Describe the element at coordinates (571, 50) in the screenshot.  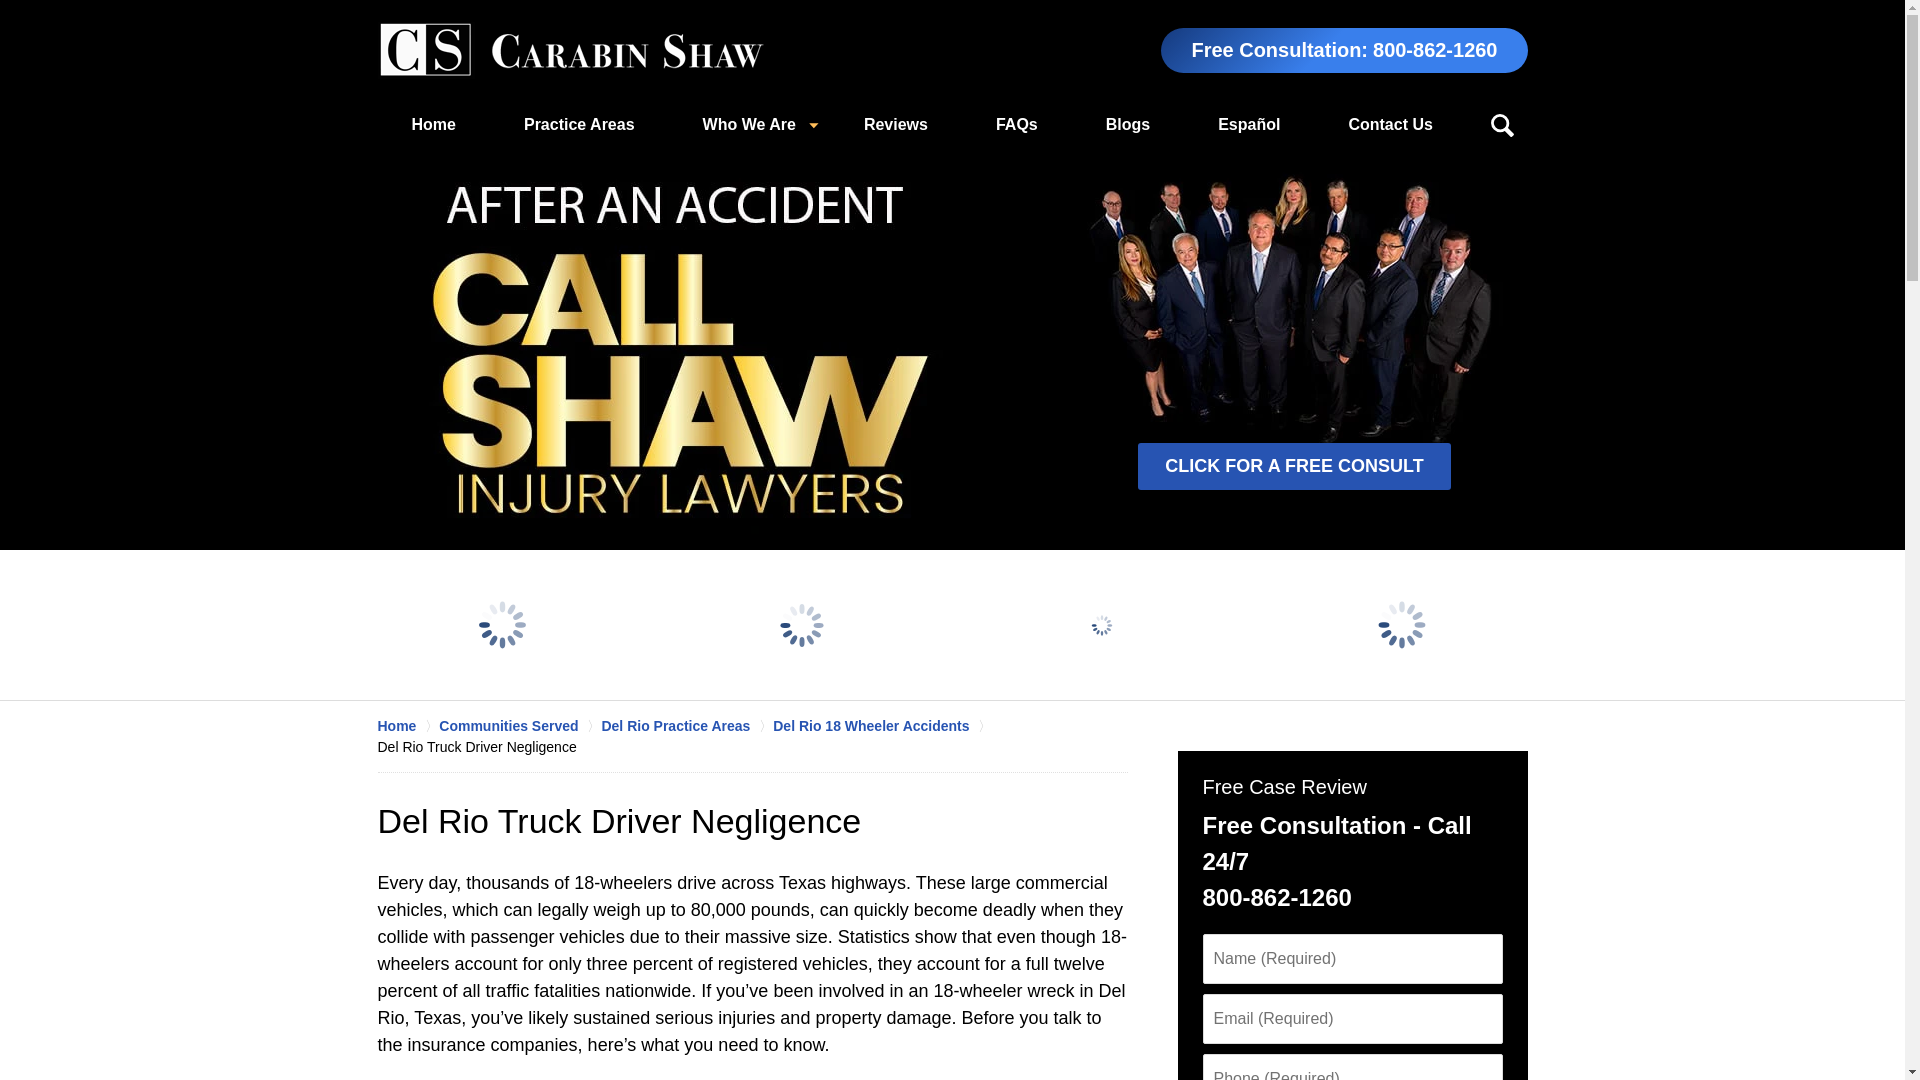
I see `Val Verde County Trucking Accident Lawyers Carabin Shaw Home` at that location.